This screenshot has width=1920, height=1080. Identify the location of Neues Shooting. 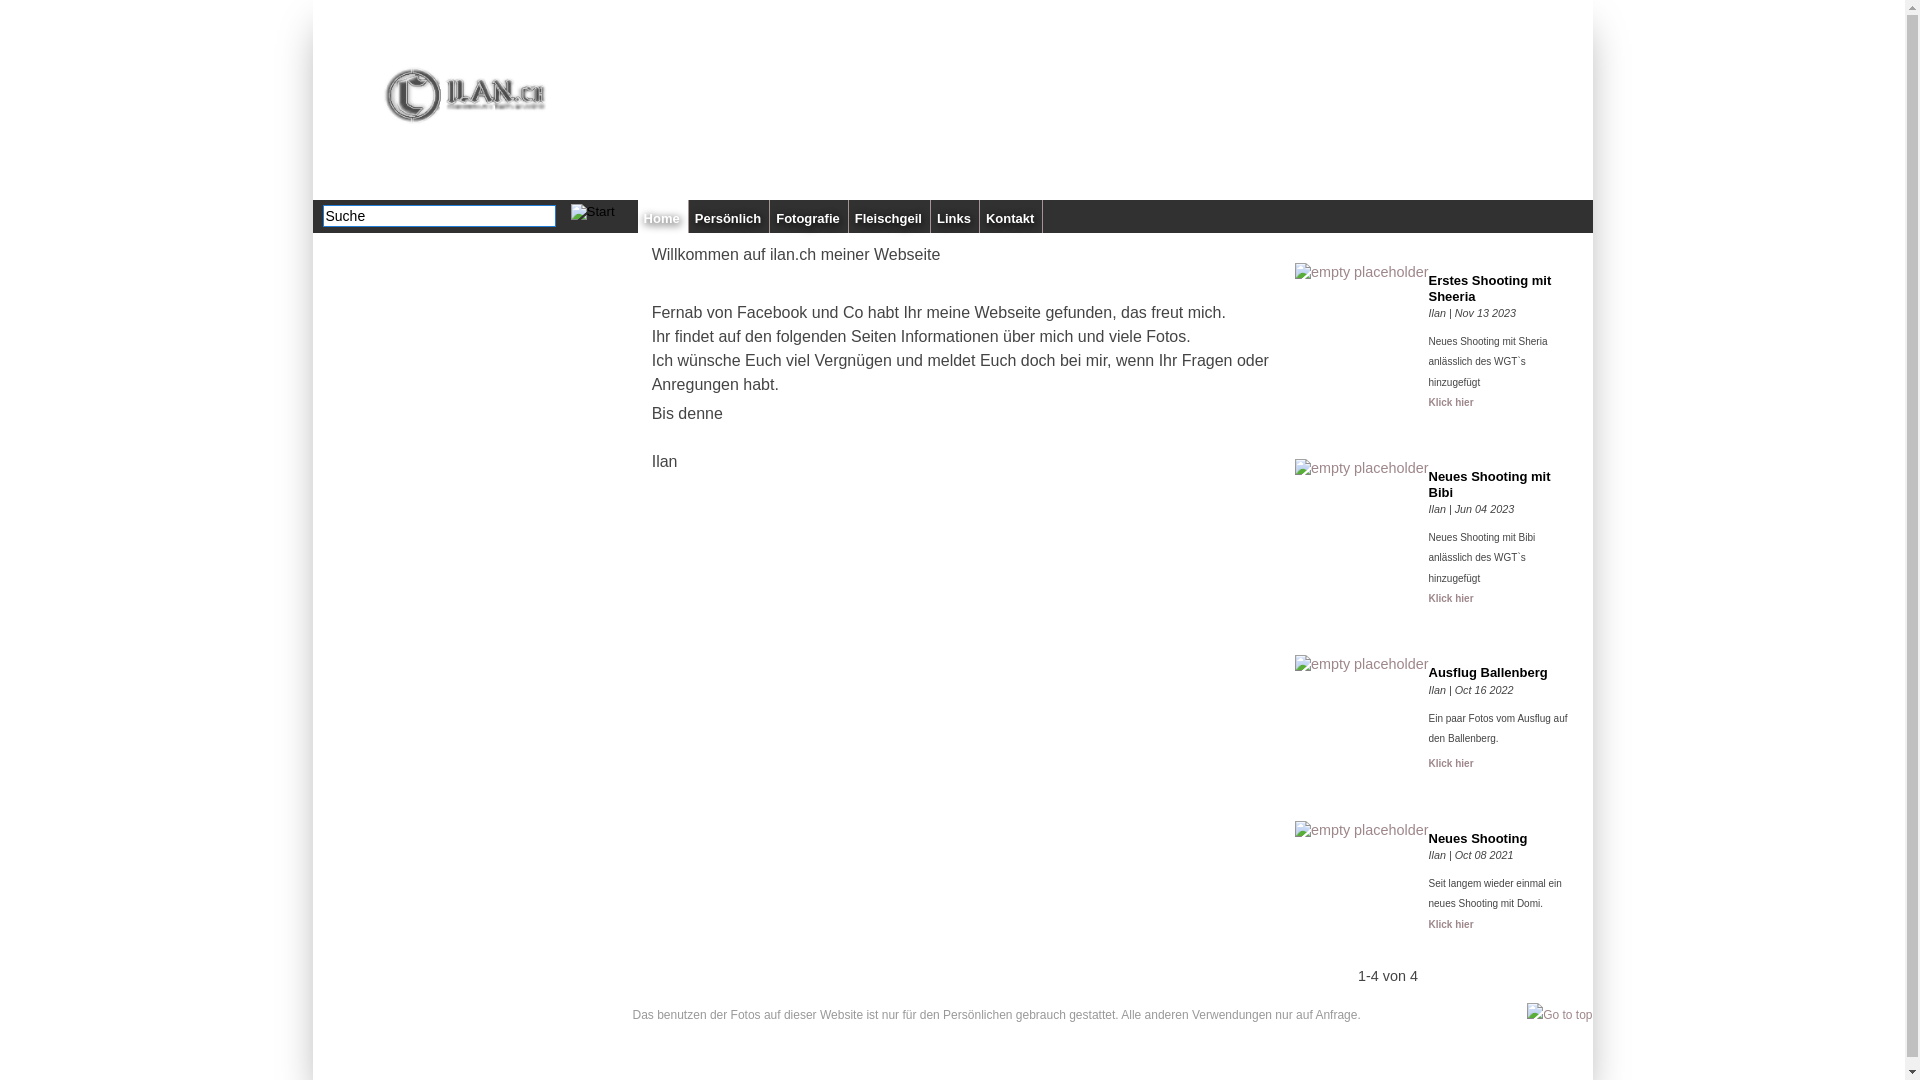
(1502, 839).